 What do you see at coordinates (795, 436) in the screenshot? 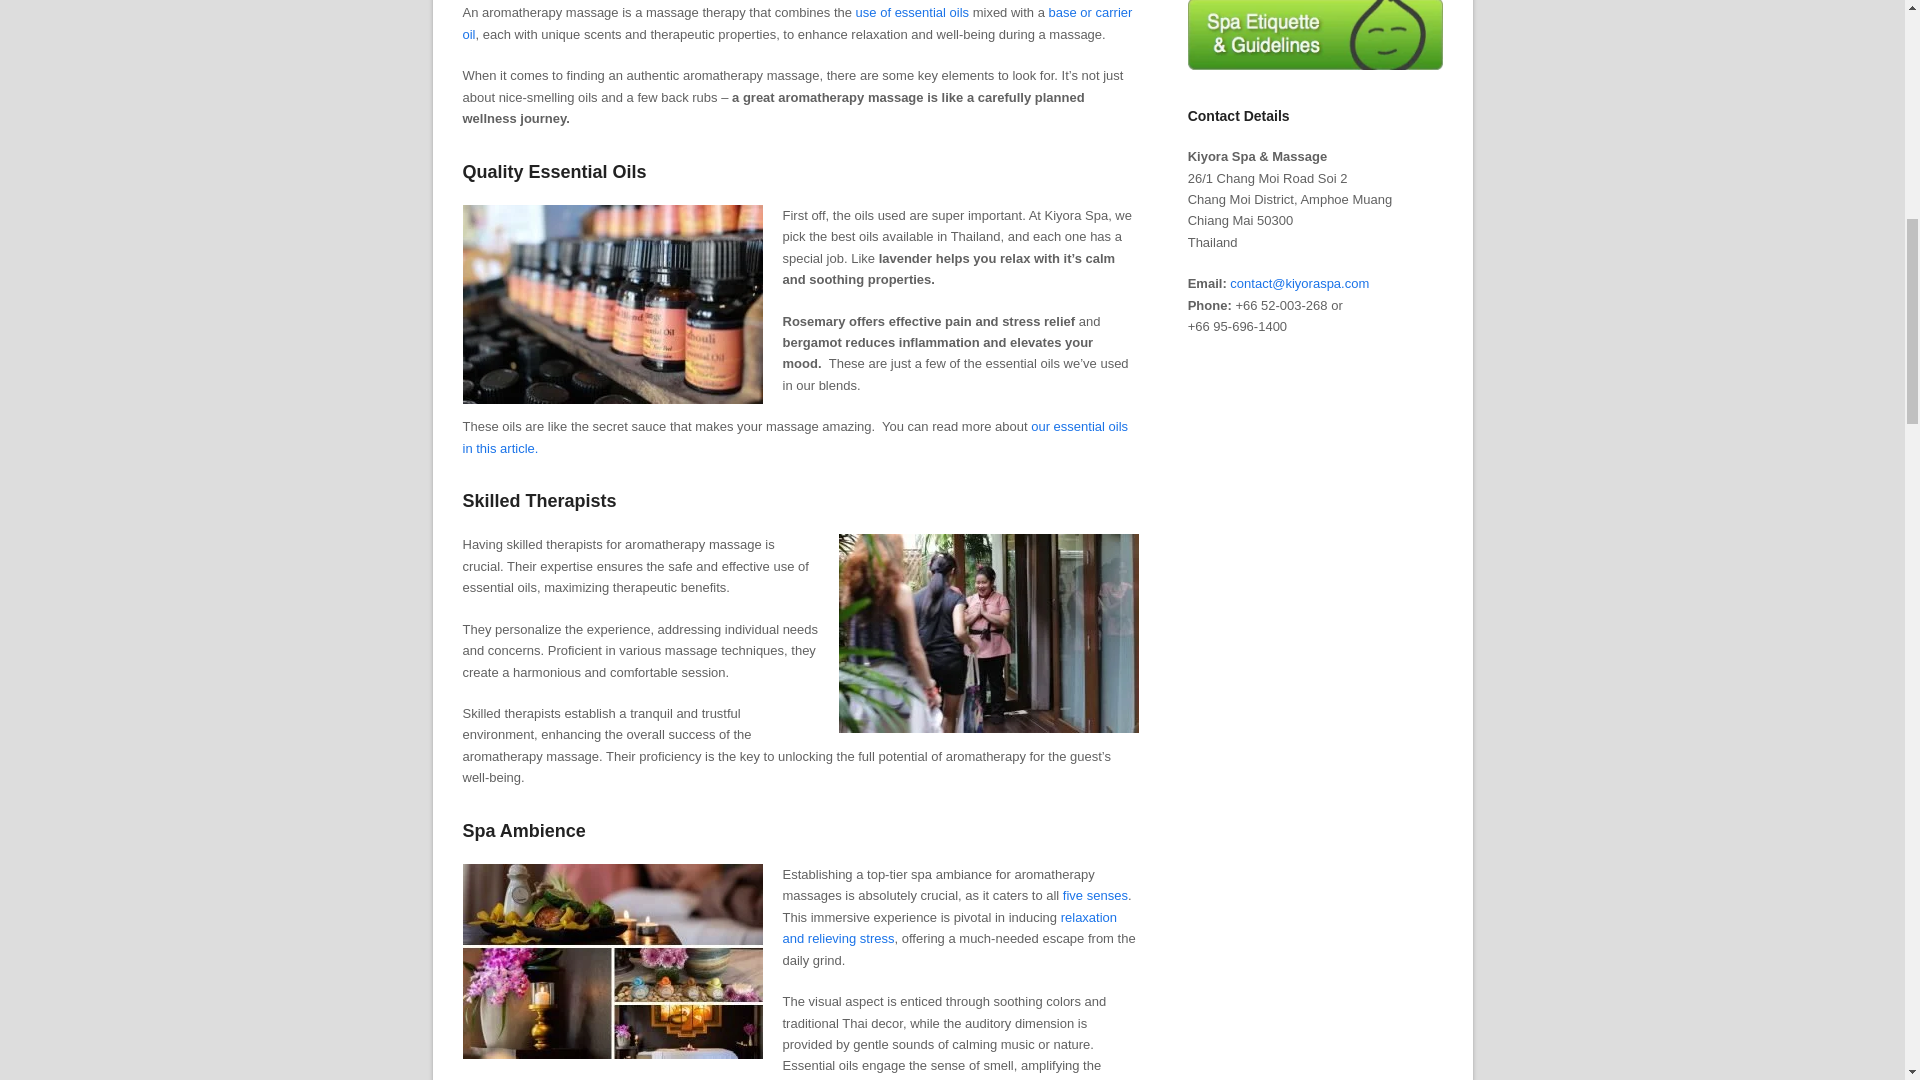
I see `our essential oils in this article. ` at bounding box center [795, 436].